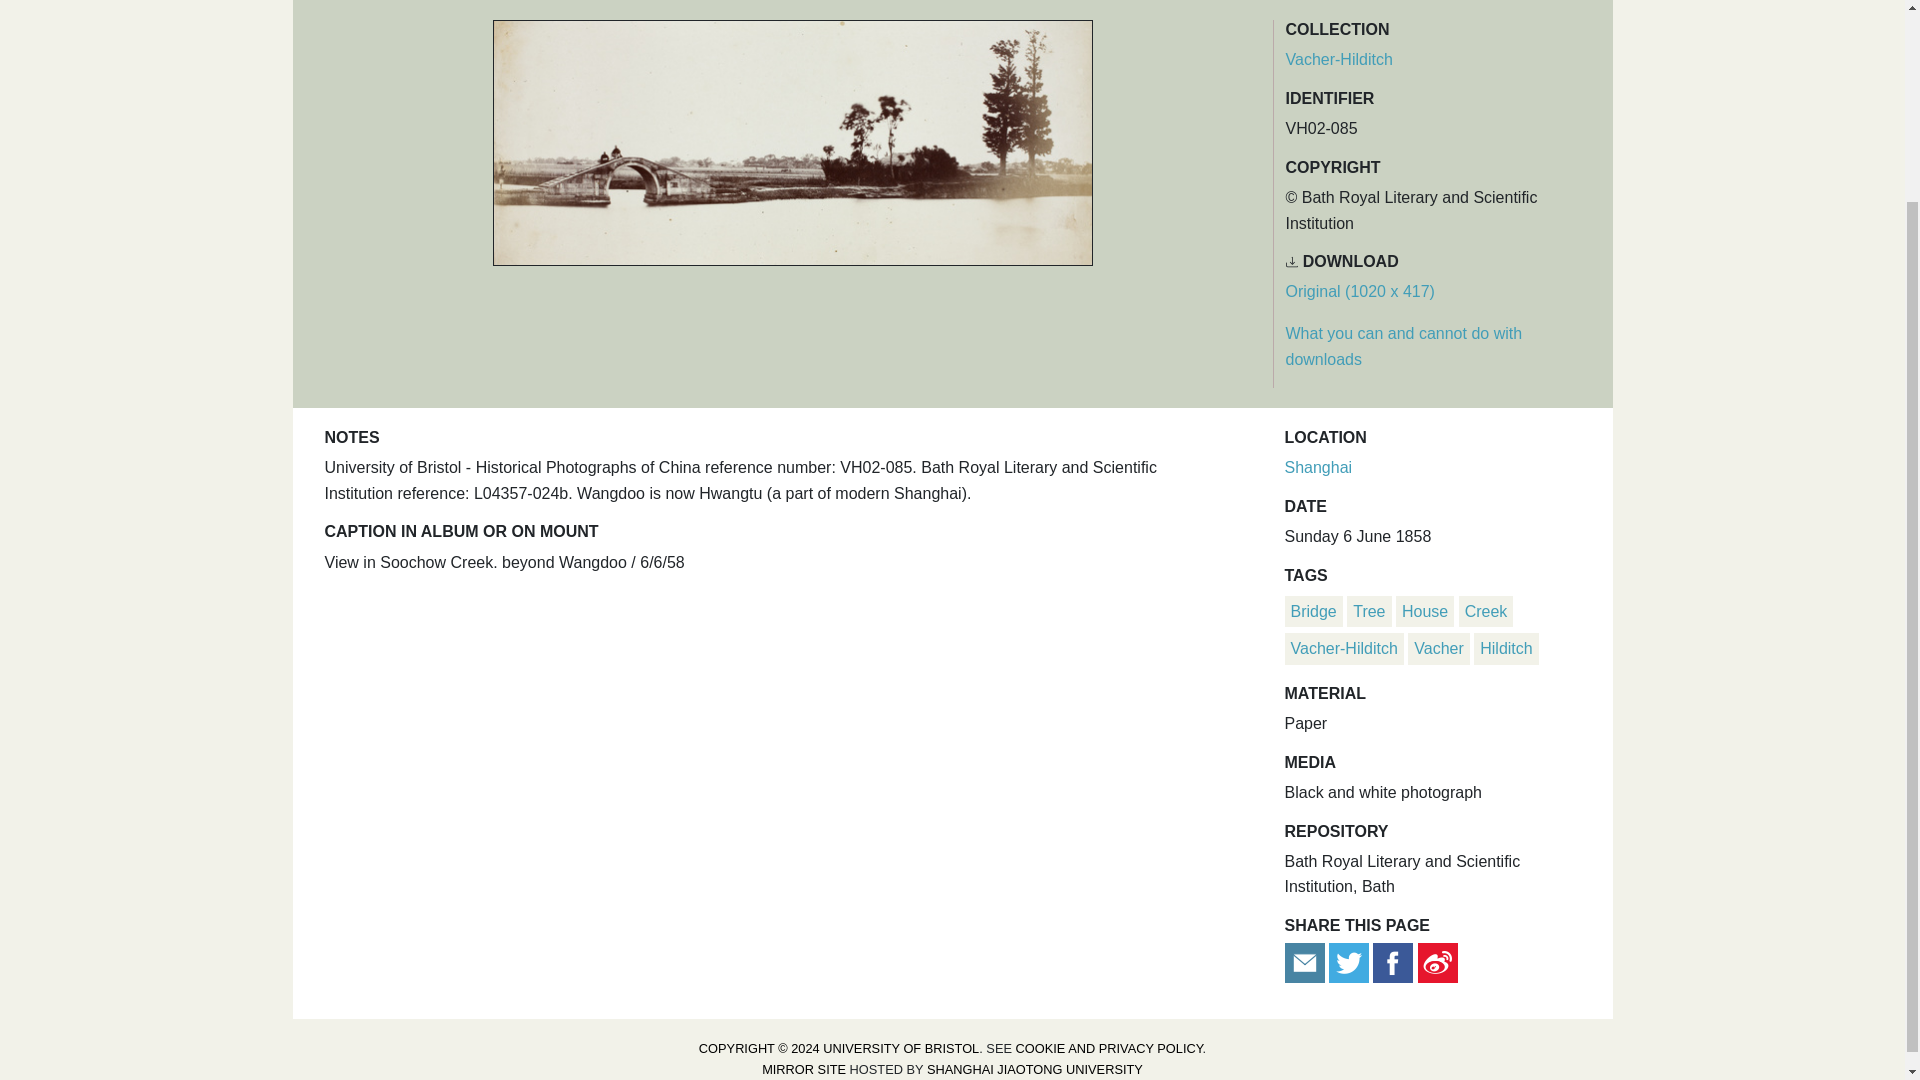 The width and height of the screenshot is (1920, 1080). Describe the element at coordinates (1368, 610) in the screenshot. I see `Tree` at that location.